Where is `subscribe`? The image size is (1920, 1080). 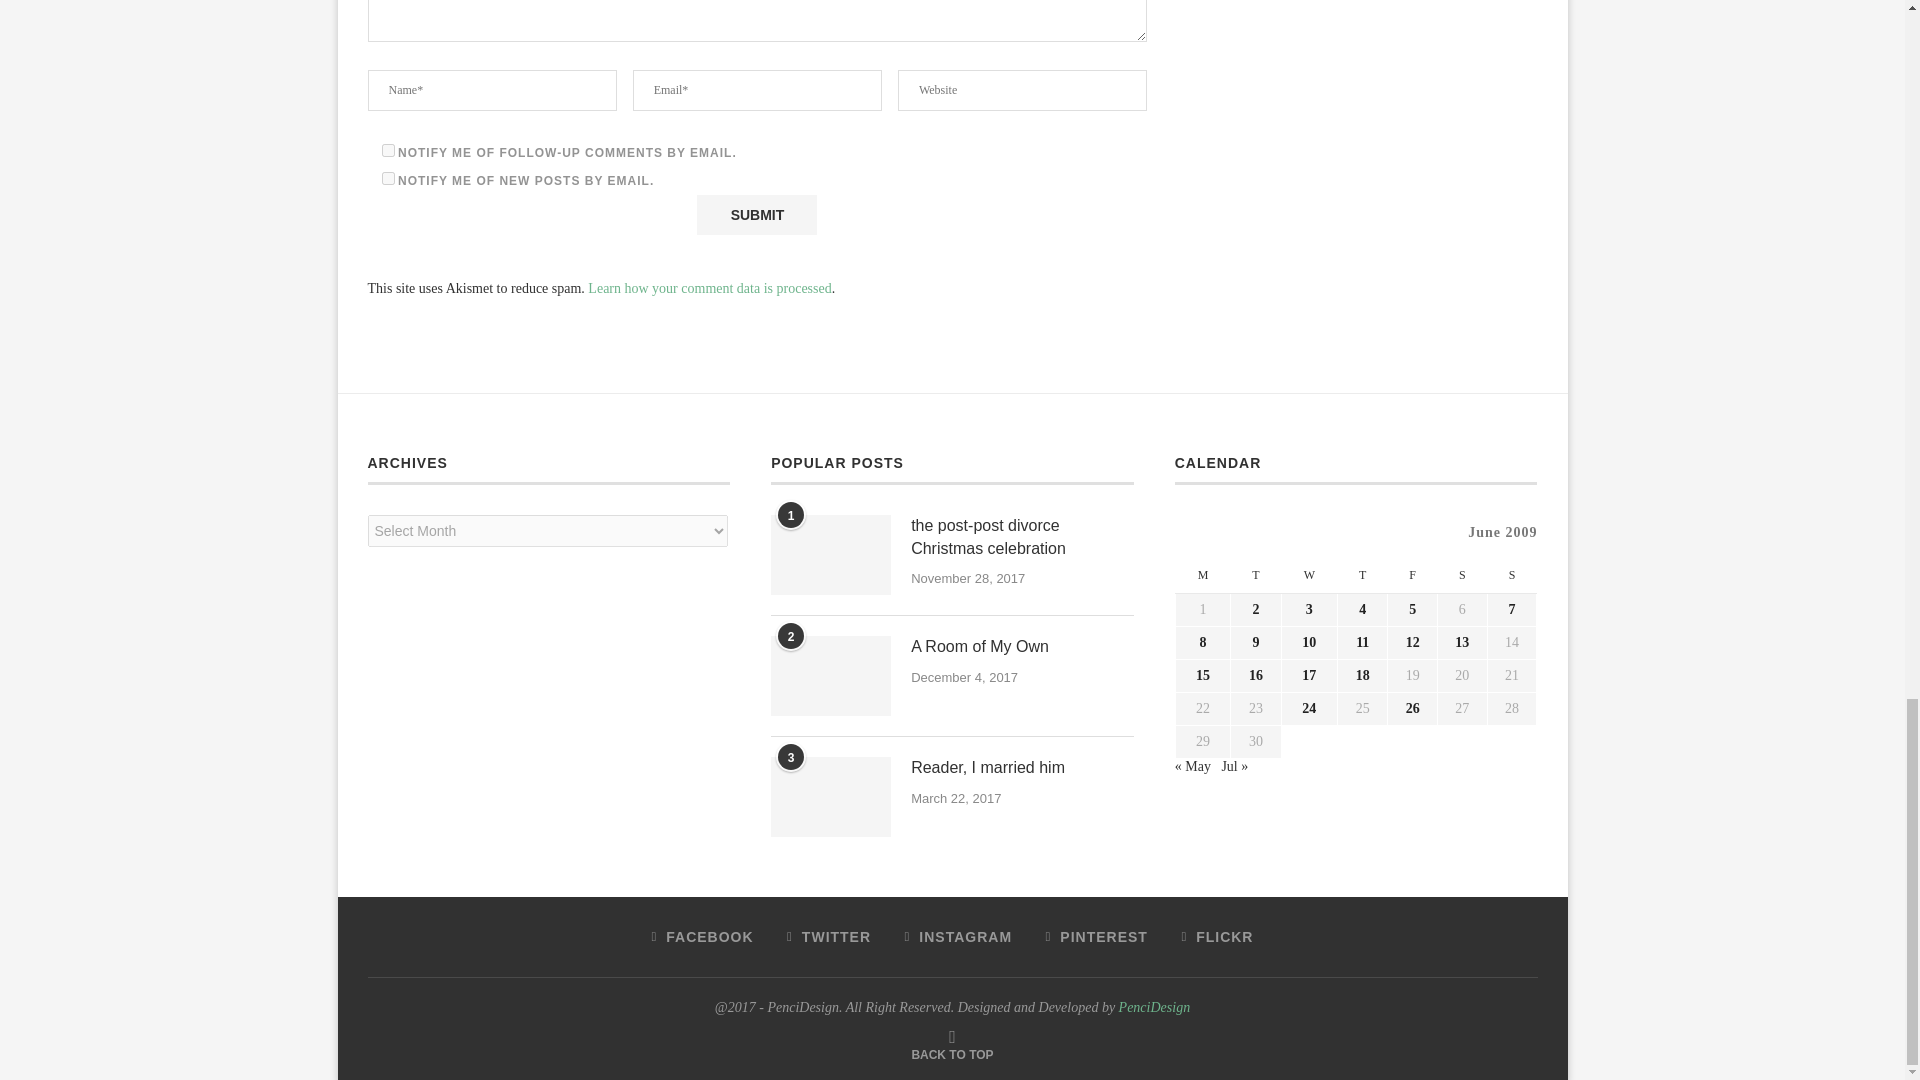 subscribe is located at coordinates (388, 150).